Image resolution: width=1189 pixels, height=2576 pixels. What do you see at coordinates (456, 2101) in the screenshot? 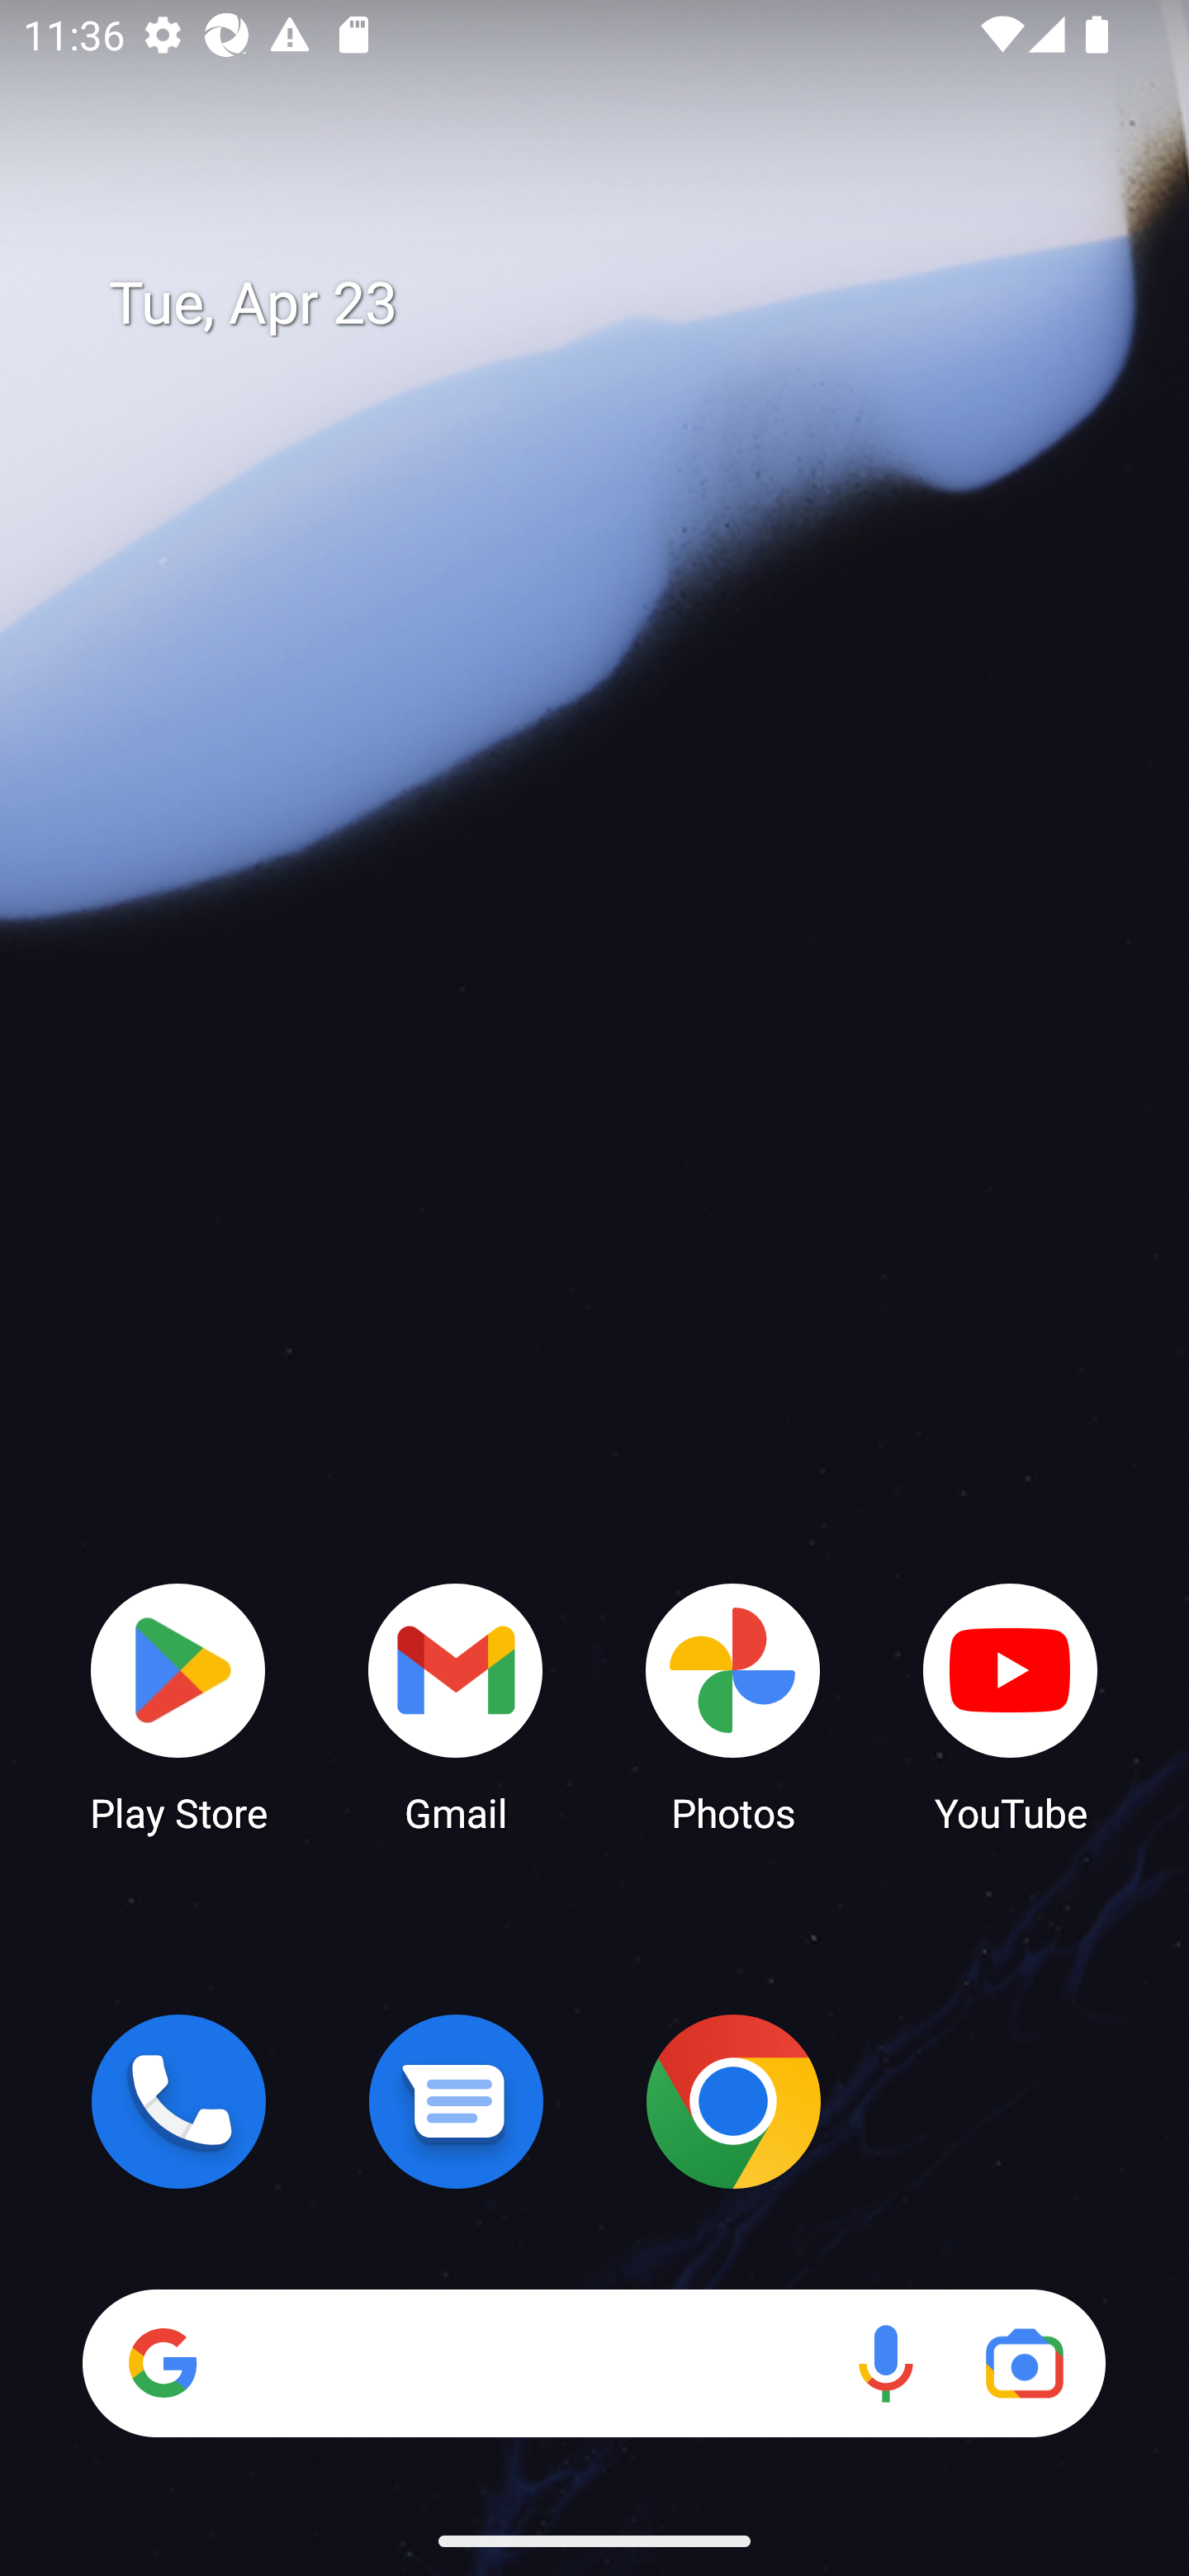
I see `Messages` at bounding box center [456, 2101].